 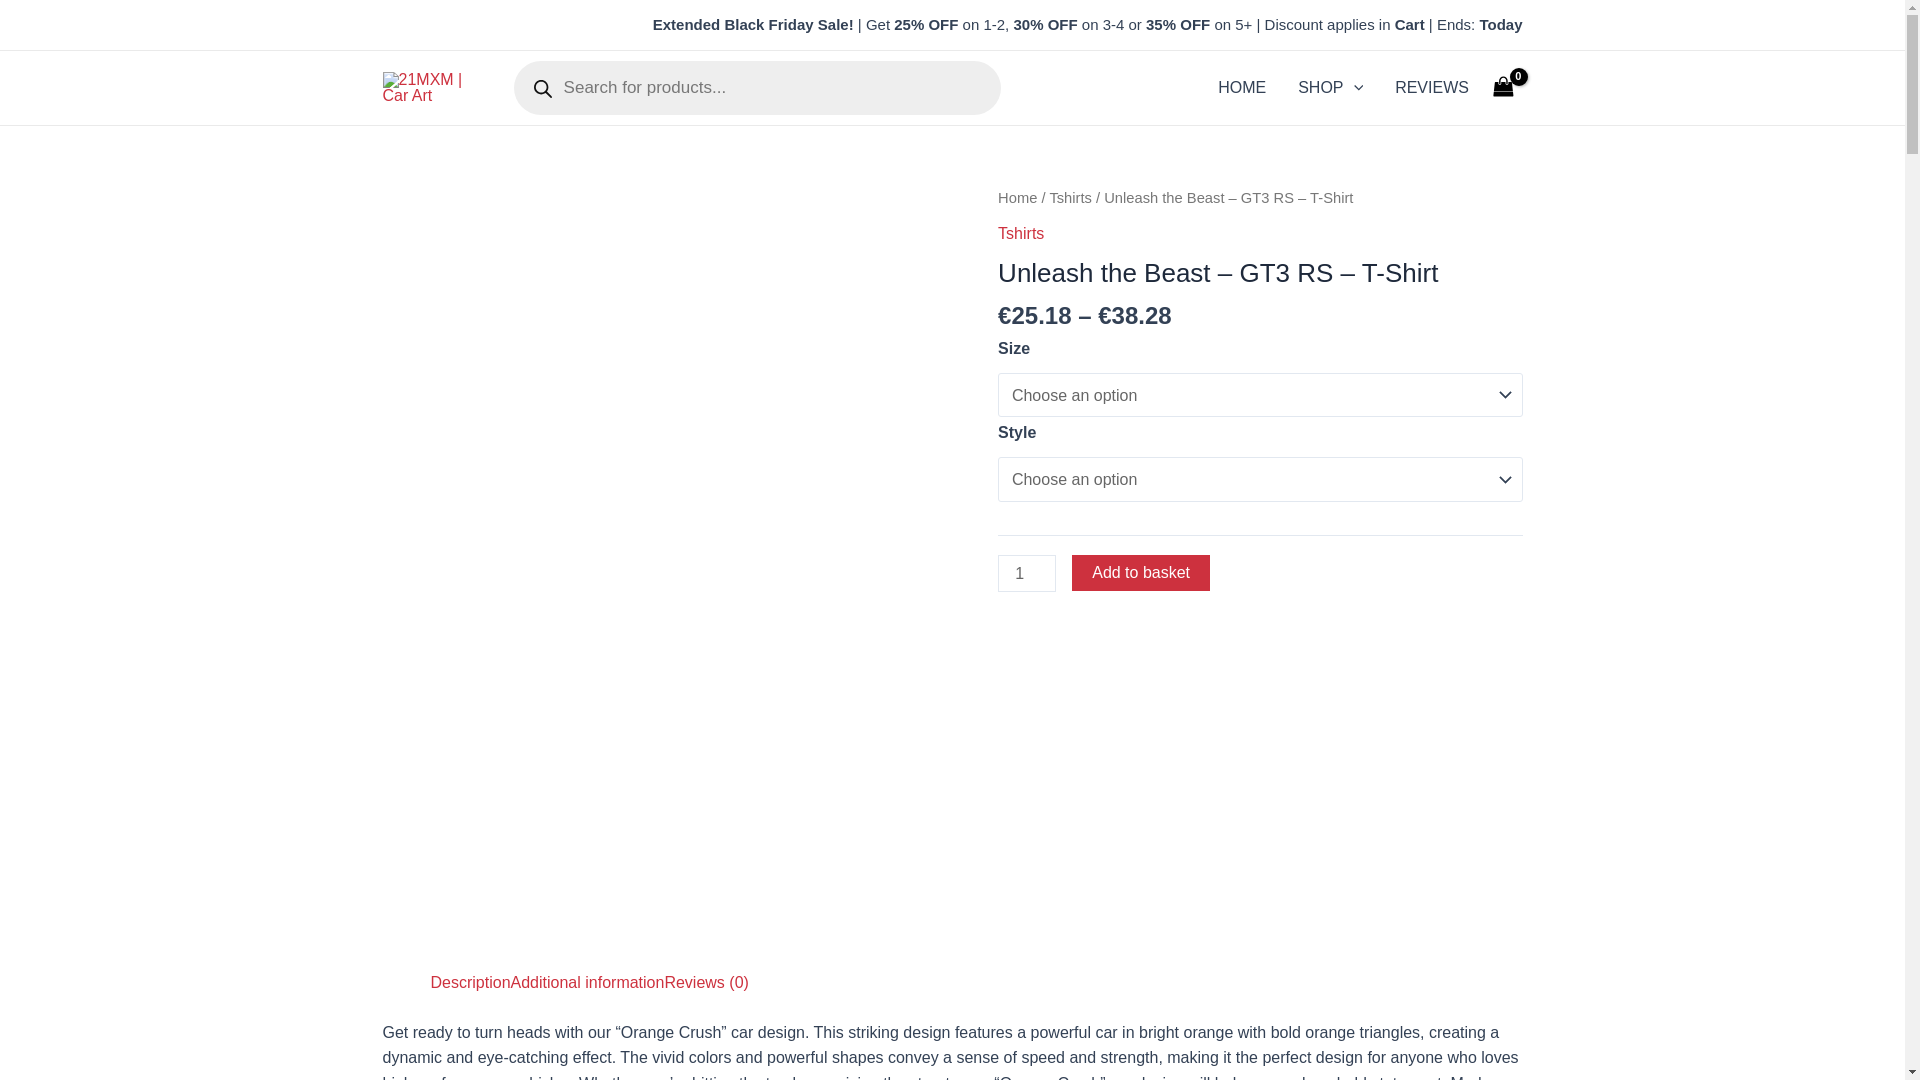 I want to click on Tshirts, so click(x=1021, y=234).